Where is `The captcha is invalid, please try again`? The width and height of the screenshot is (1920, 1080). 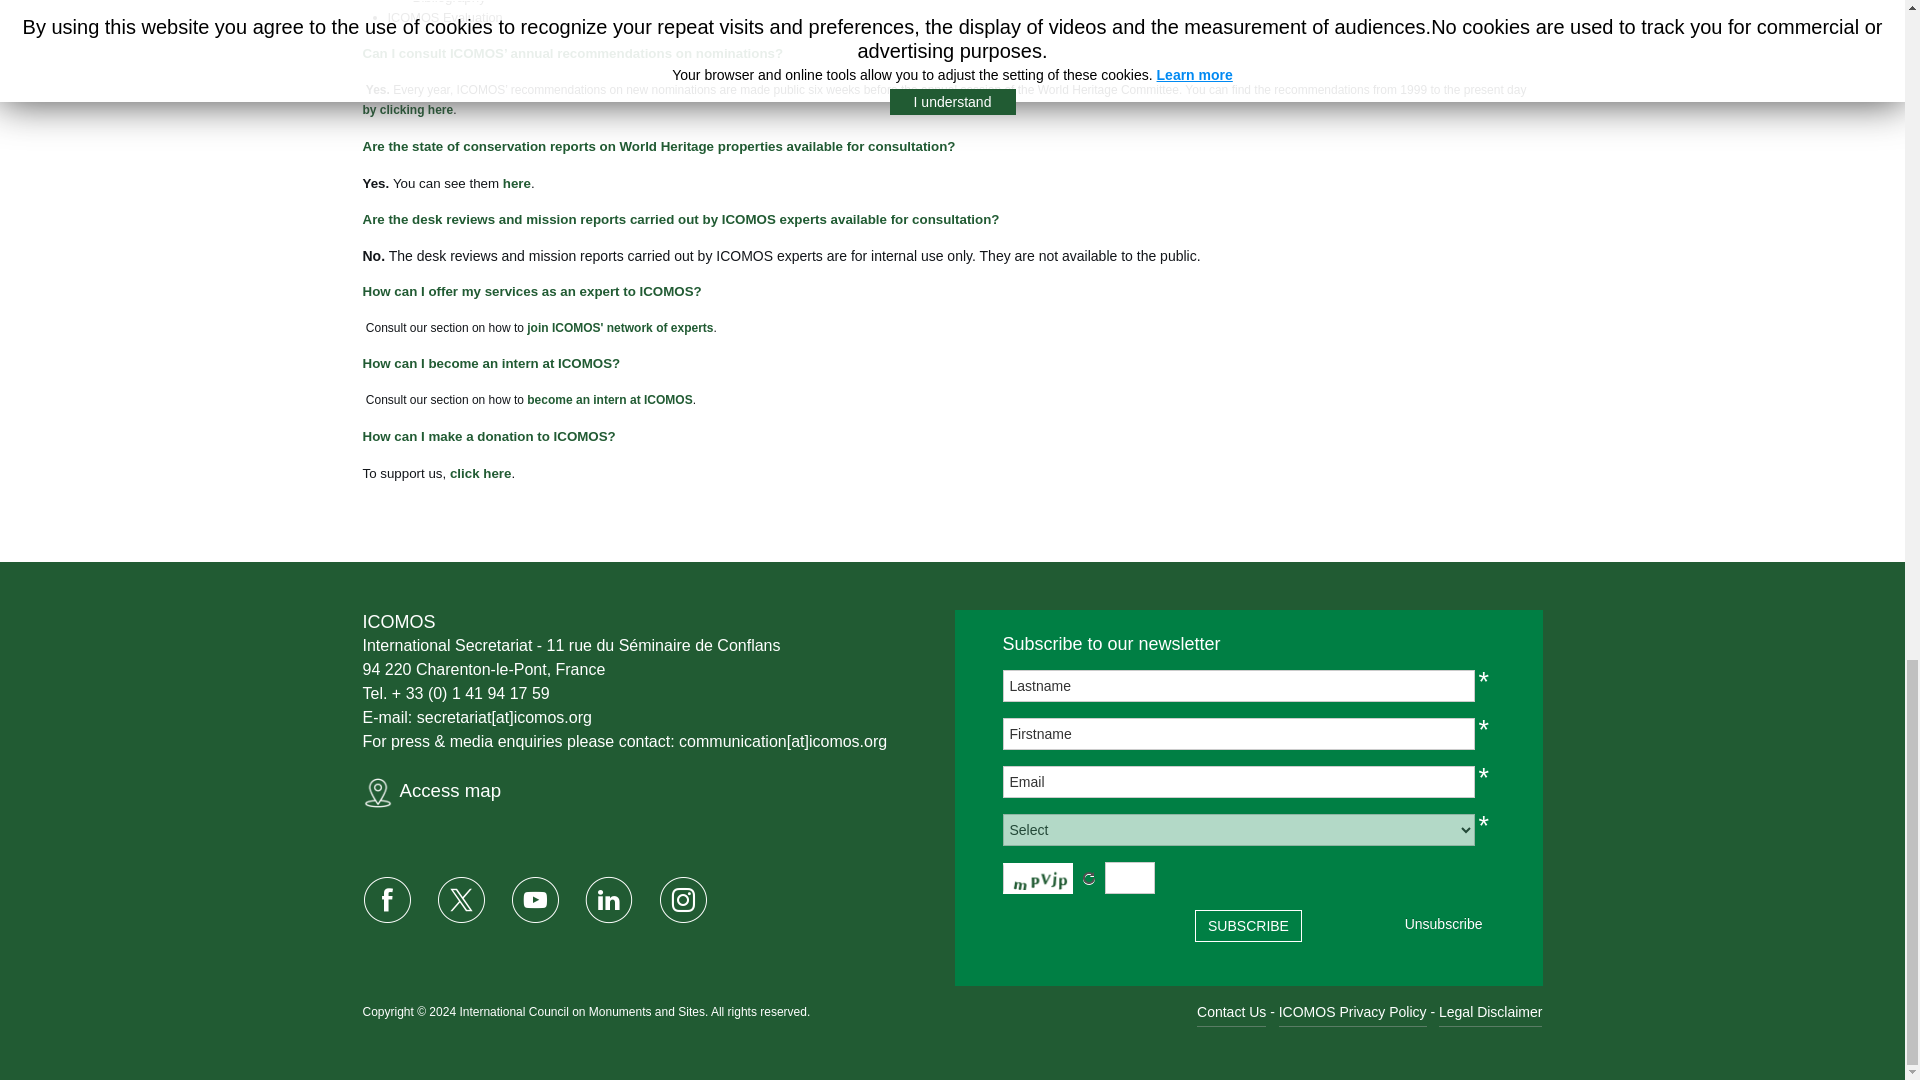 The captcha is invalid, please try again is located at coordinates (1036, 878).